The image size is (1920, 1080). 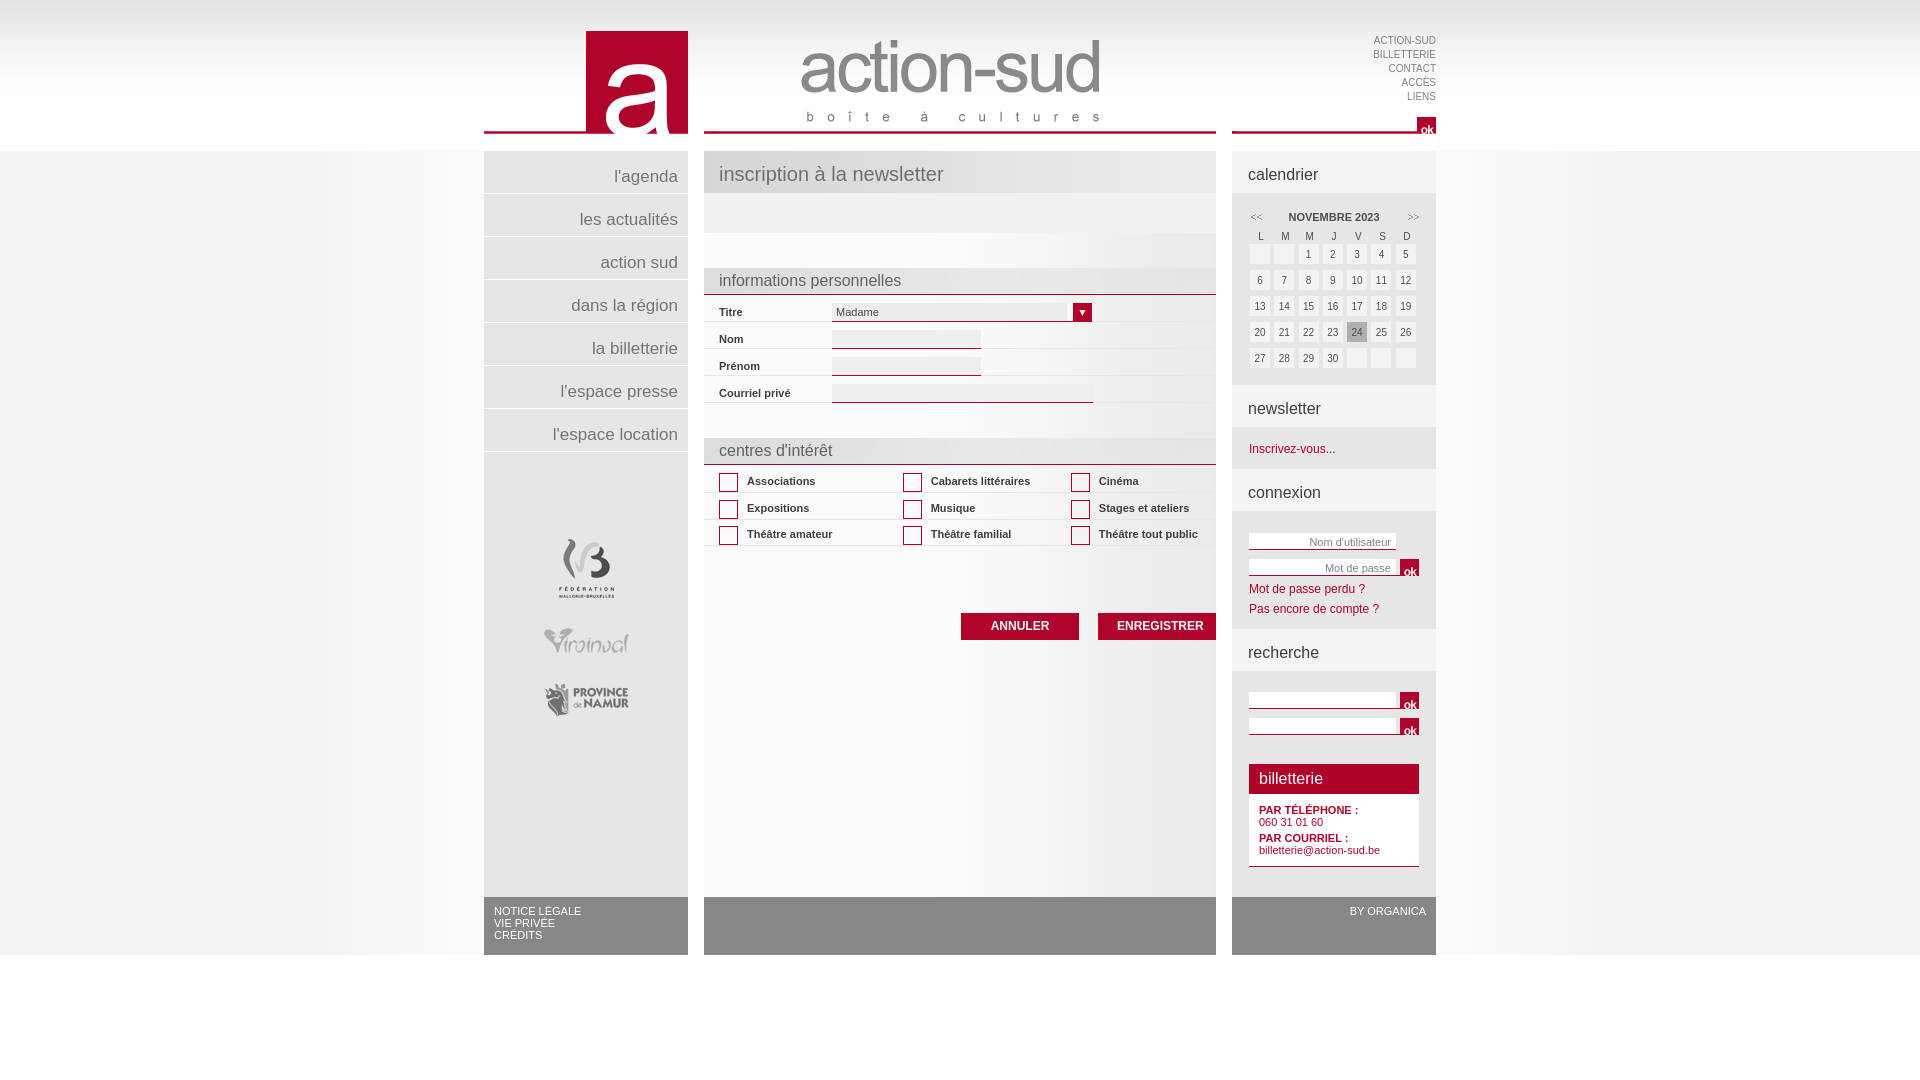 What do you see at coordinates (1284, 332) in the screenshot?
I see `21` at bounding box center [1284, 332].